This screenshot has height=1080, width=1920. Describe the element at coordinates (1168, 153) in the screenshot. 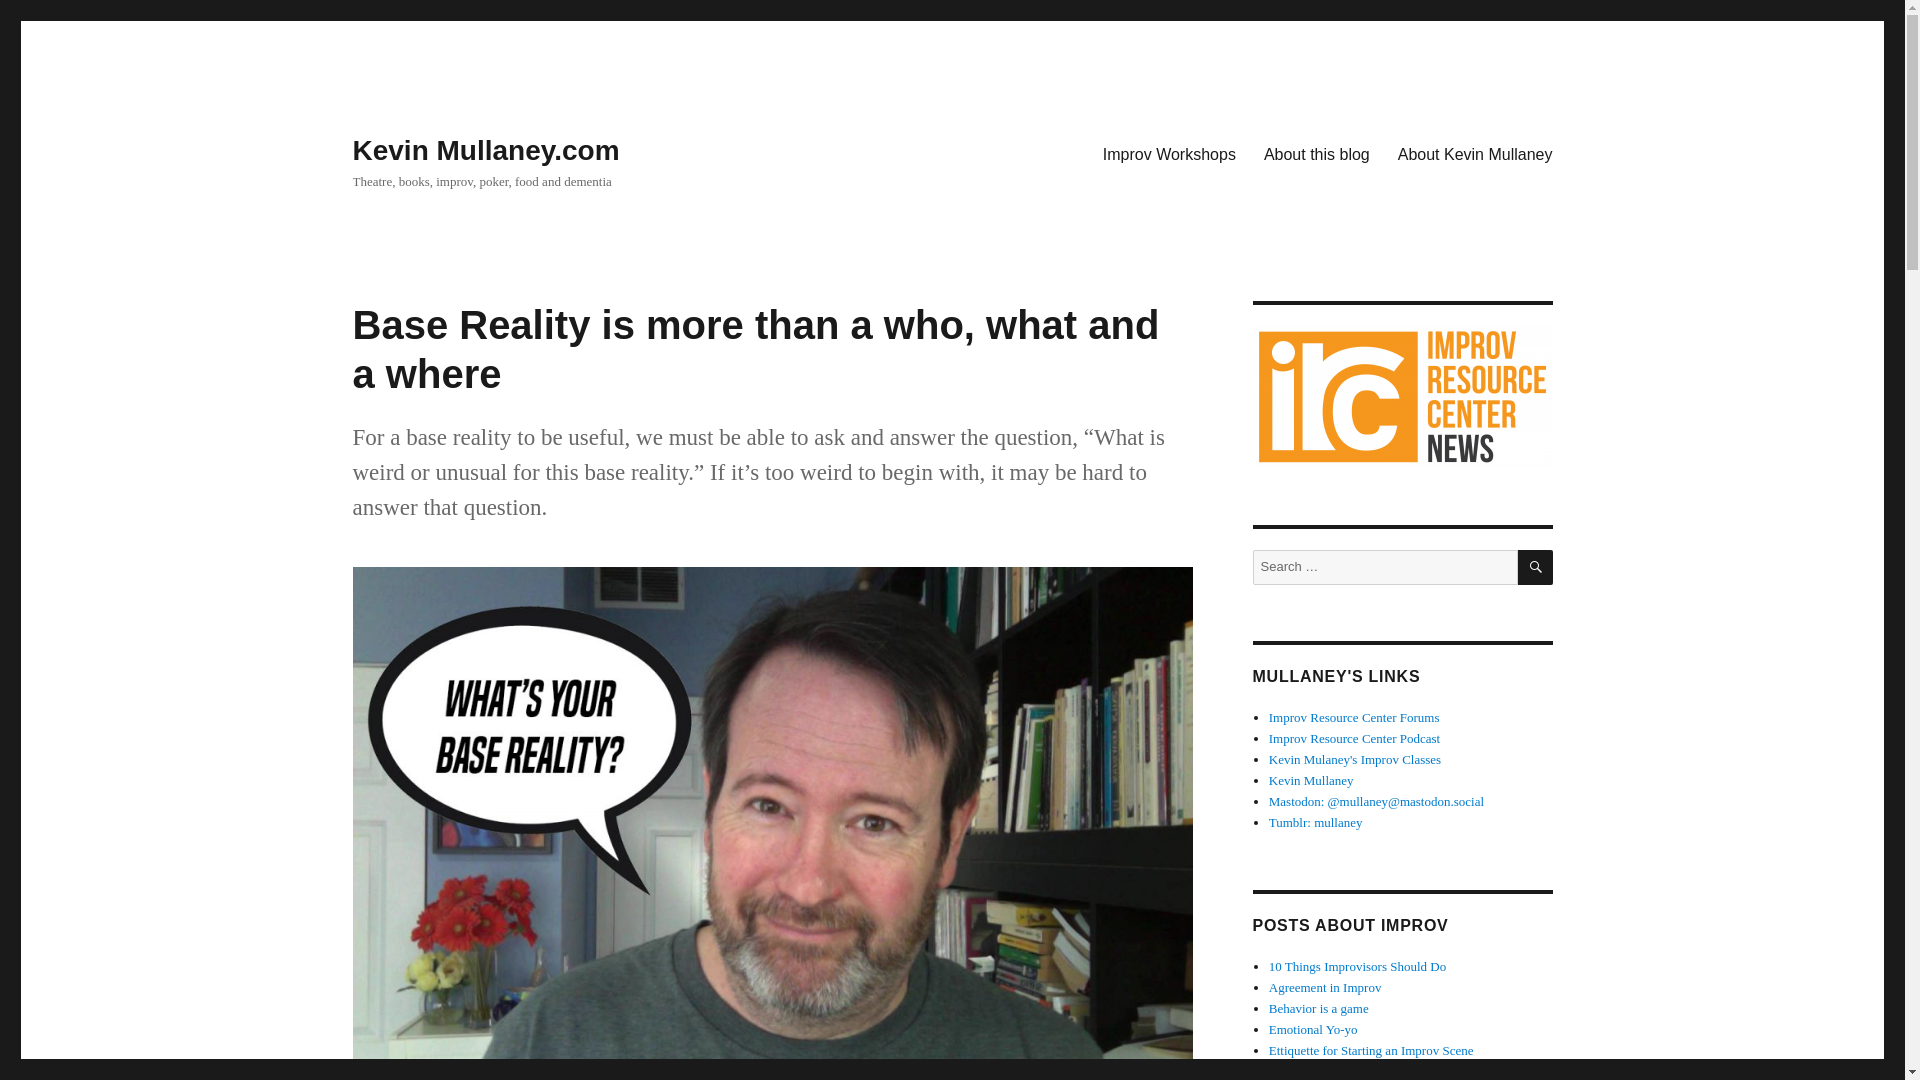

I see `Improv Workshops` at that location.